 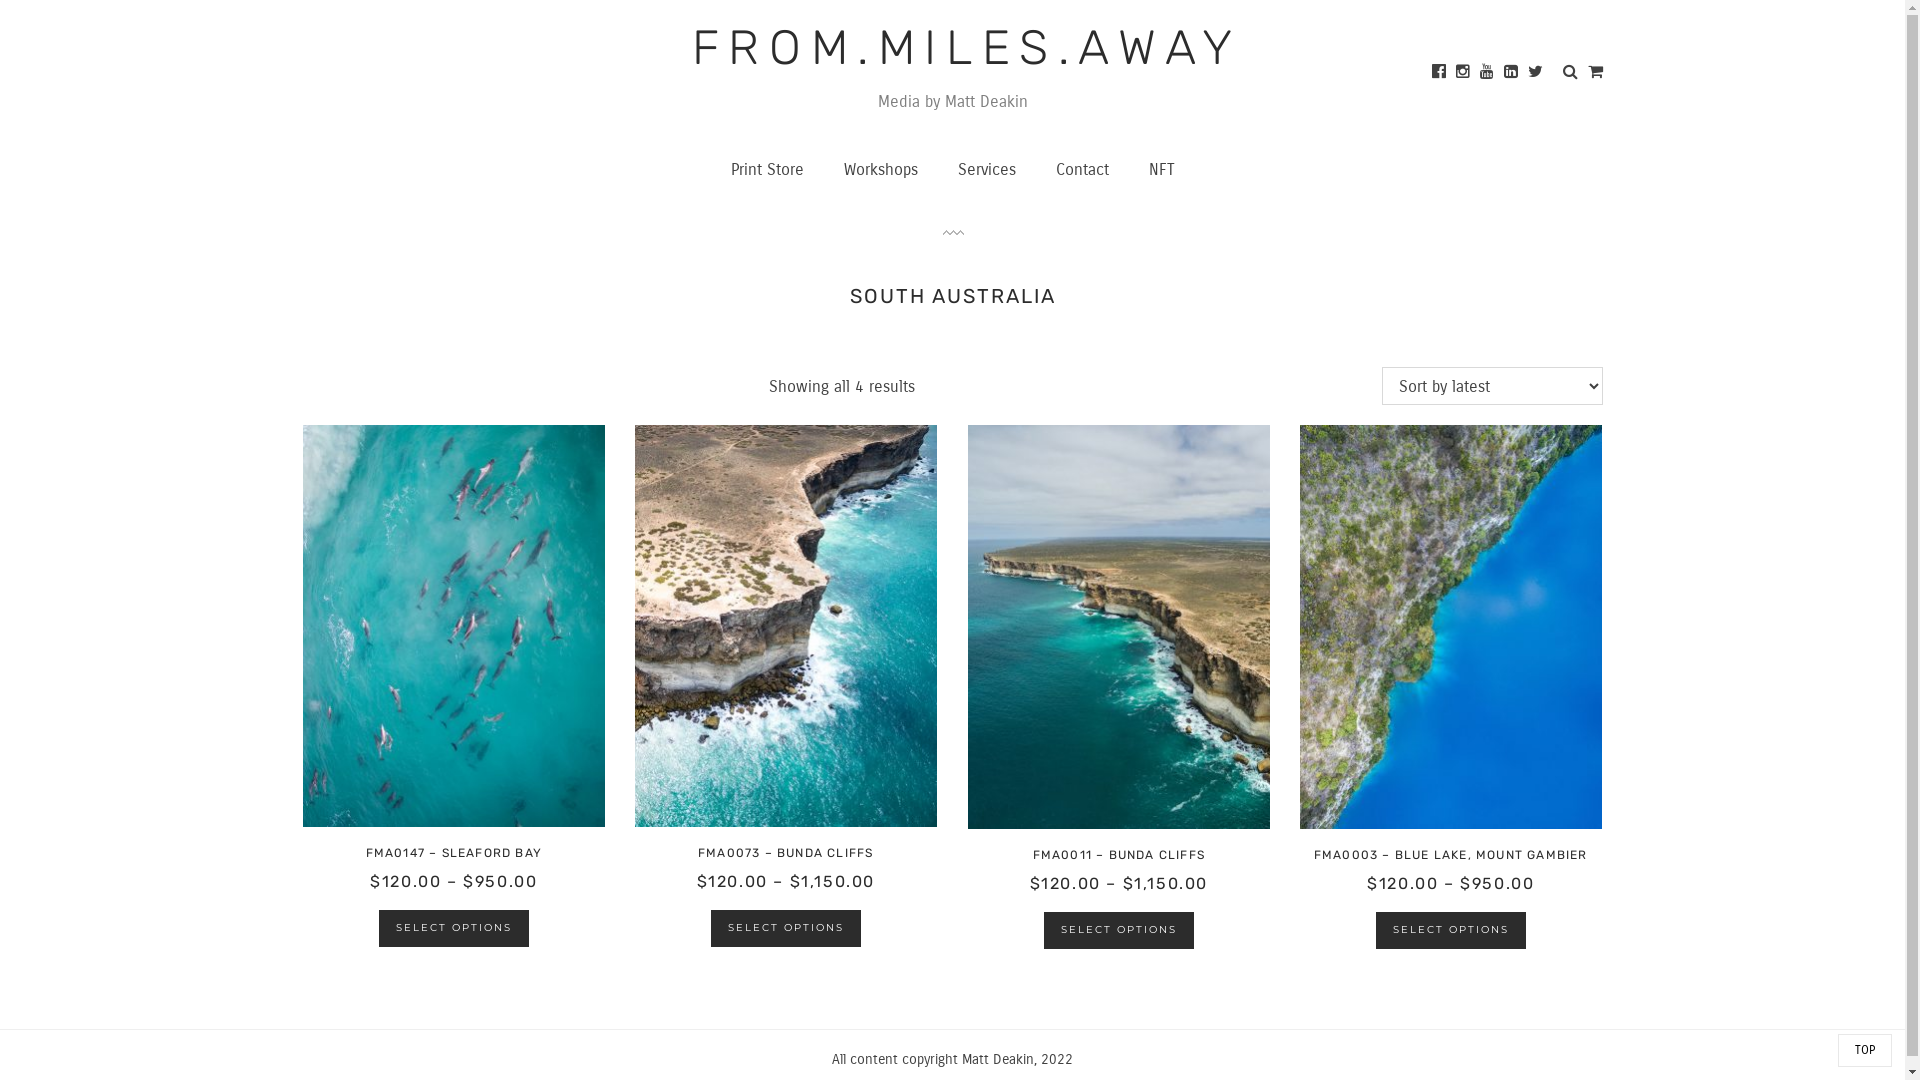 What do you see at coordinates (1487, 70) in the screenshot?
I see `Youtube` at bounding box center [1487, 70].